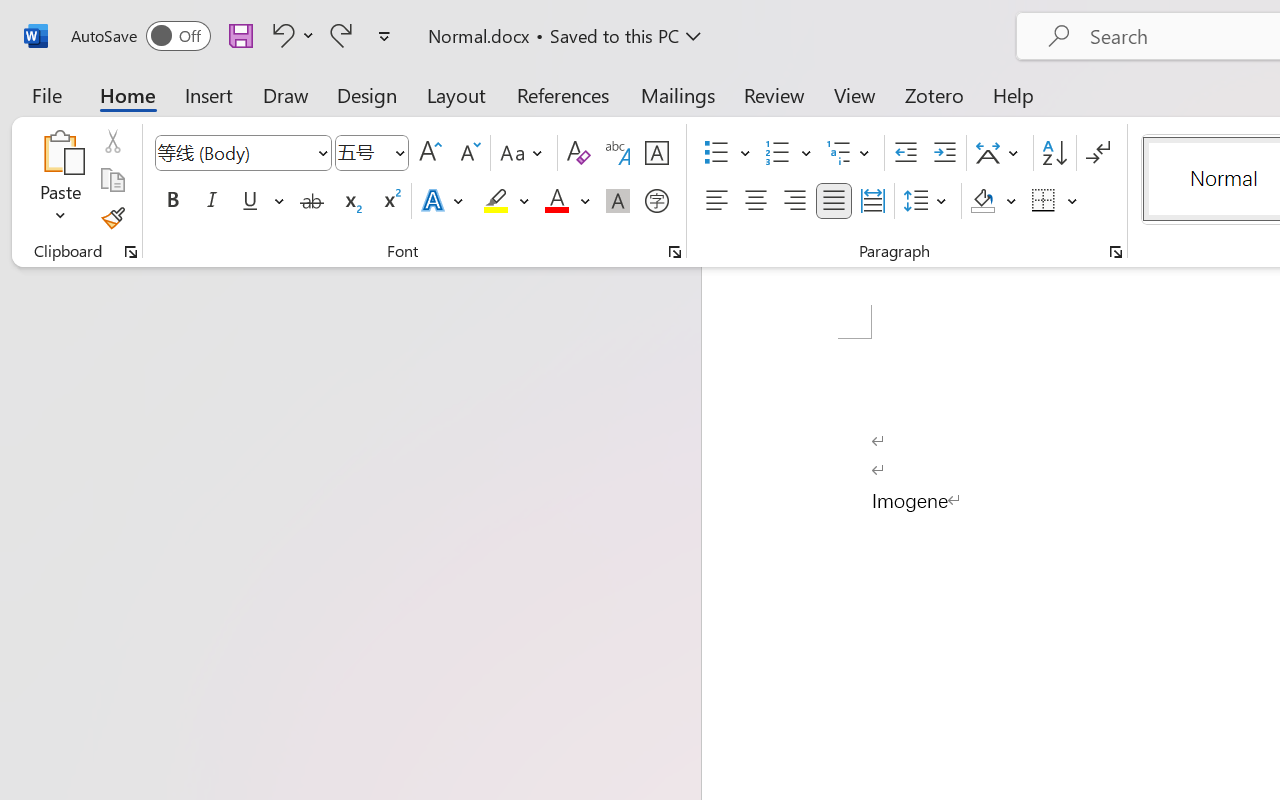 The width and height of the screenshot is (1280, 800). I want to click on Show/Hide Editing Marks, so click(1098, 153).